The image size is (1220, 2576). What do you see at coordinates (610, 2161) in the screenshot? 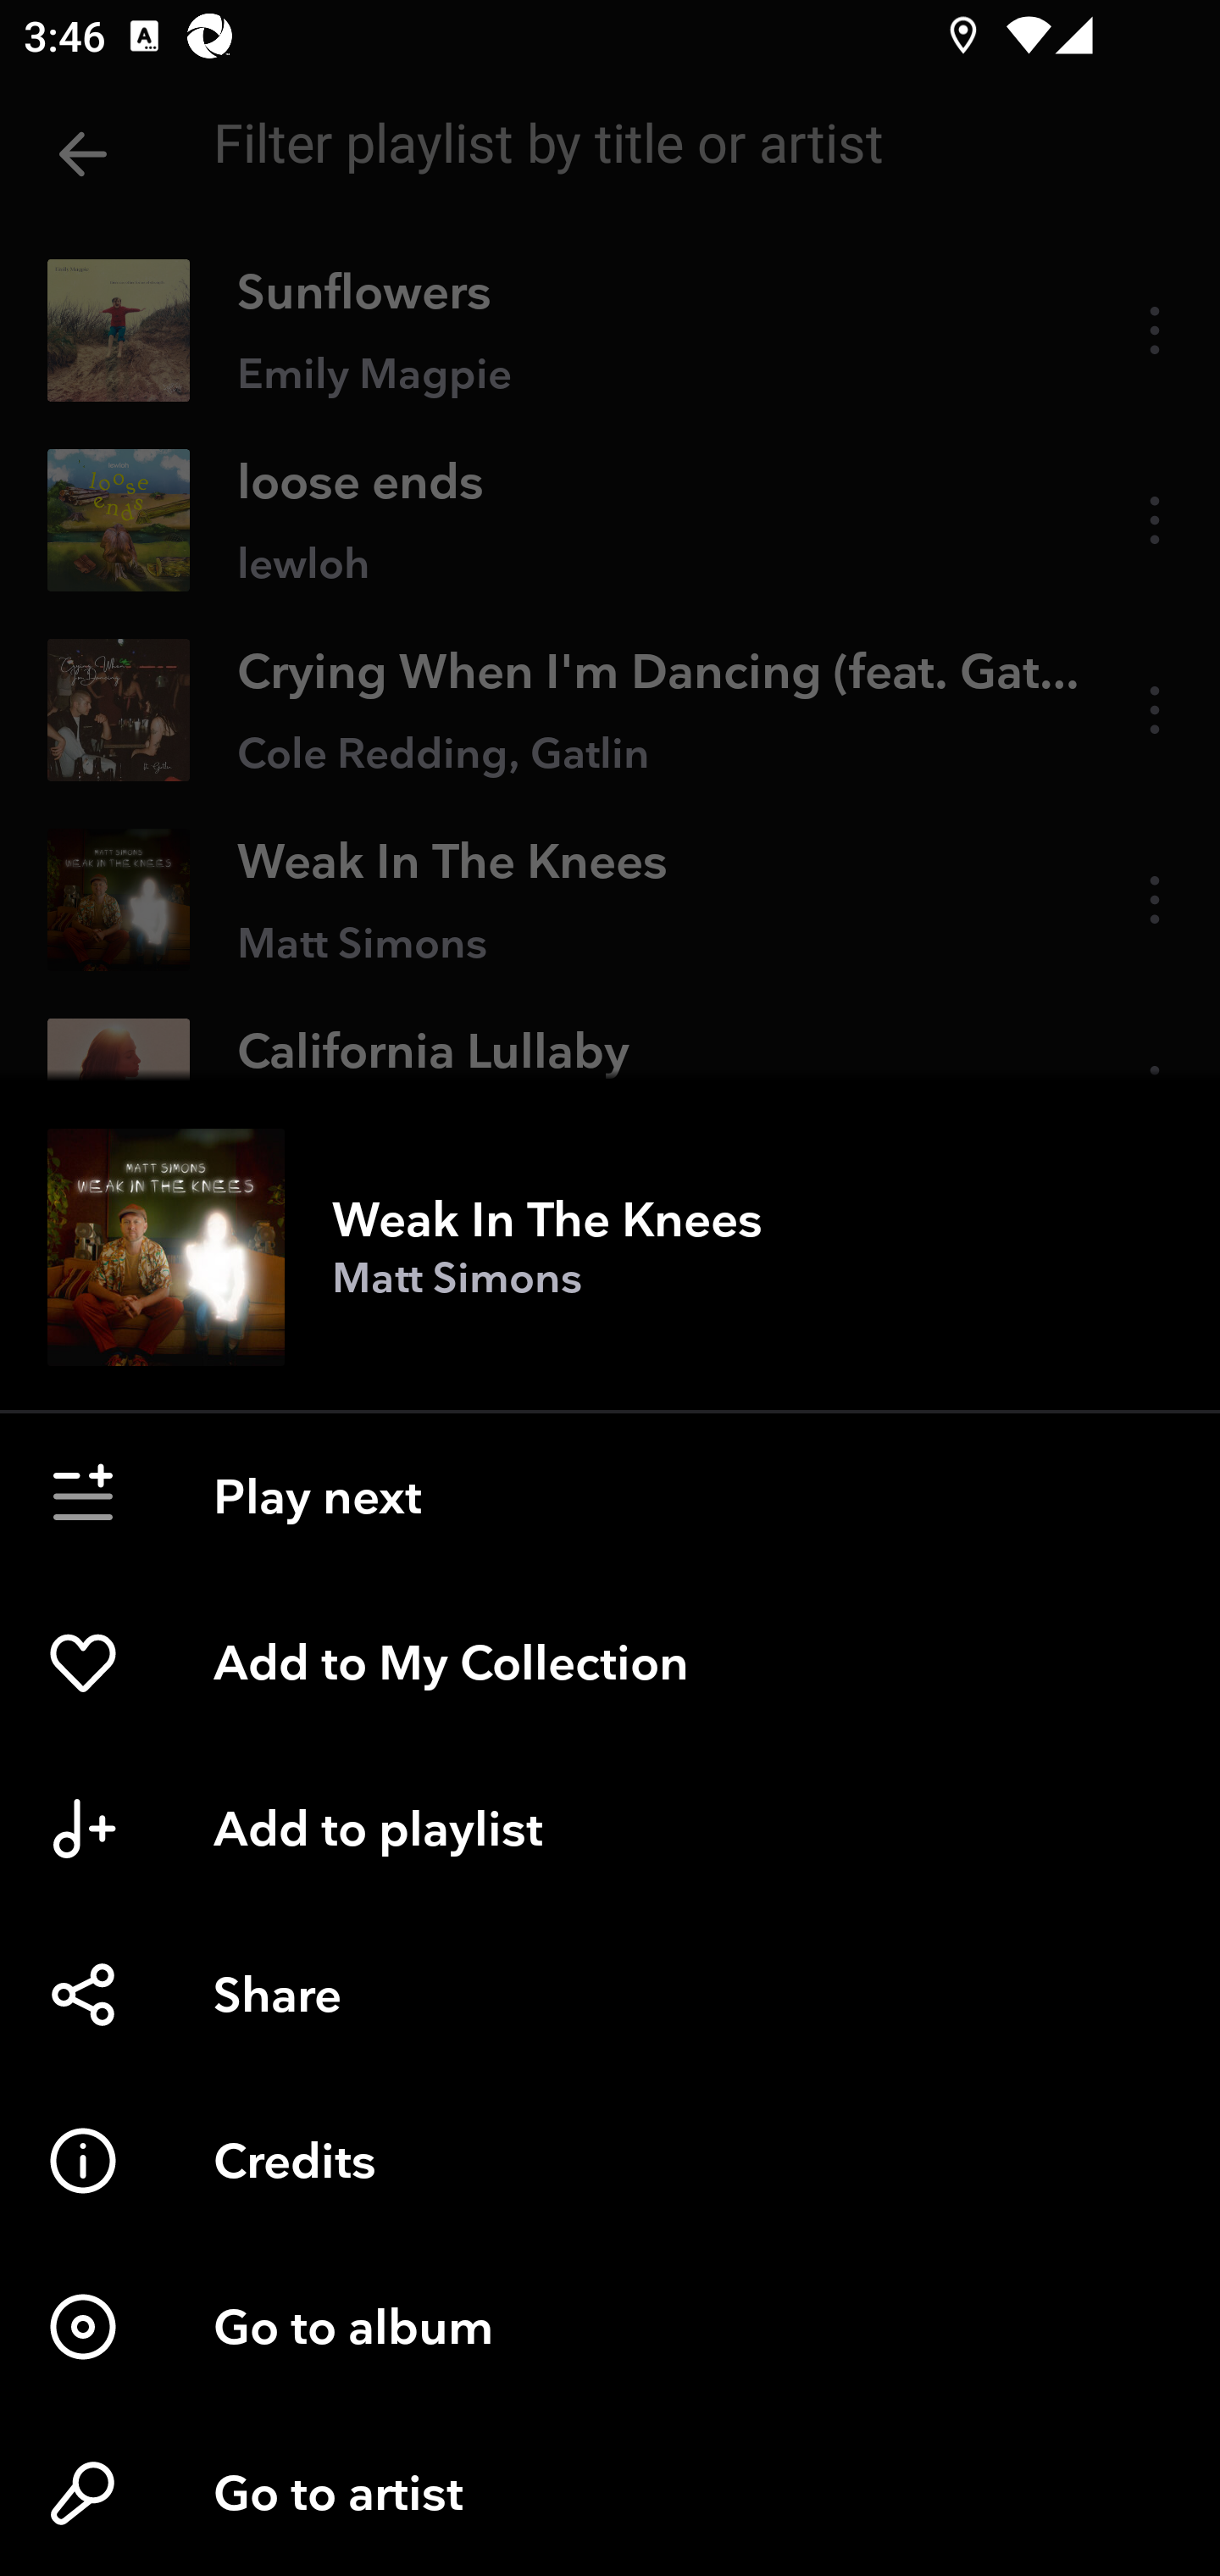
I see `Credits` at bounding box center [610, 2161].